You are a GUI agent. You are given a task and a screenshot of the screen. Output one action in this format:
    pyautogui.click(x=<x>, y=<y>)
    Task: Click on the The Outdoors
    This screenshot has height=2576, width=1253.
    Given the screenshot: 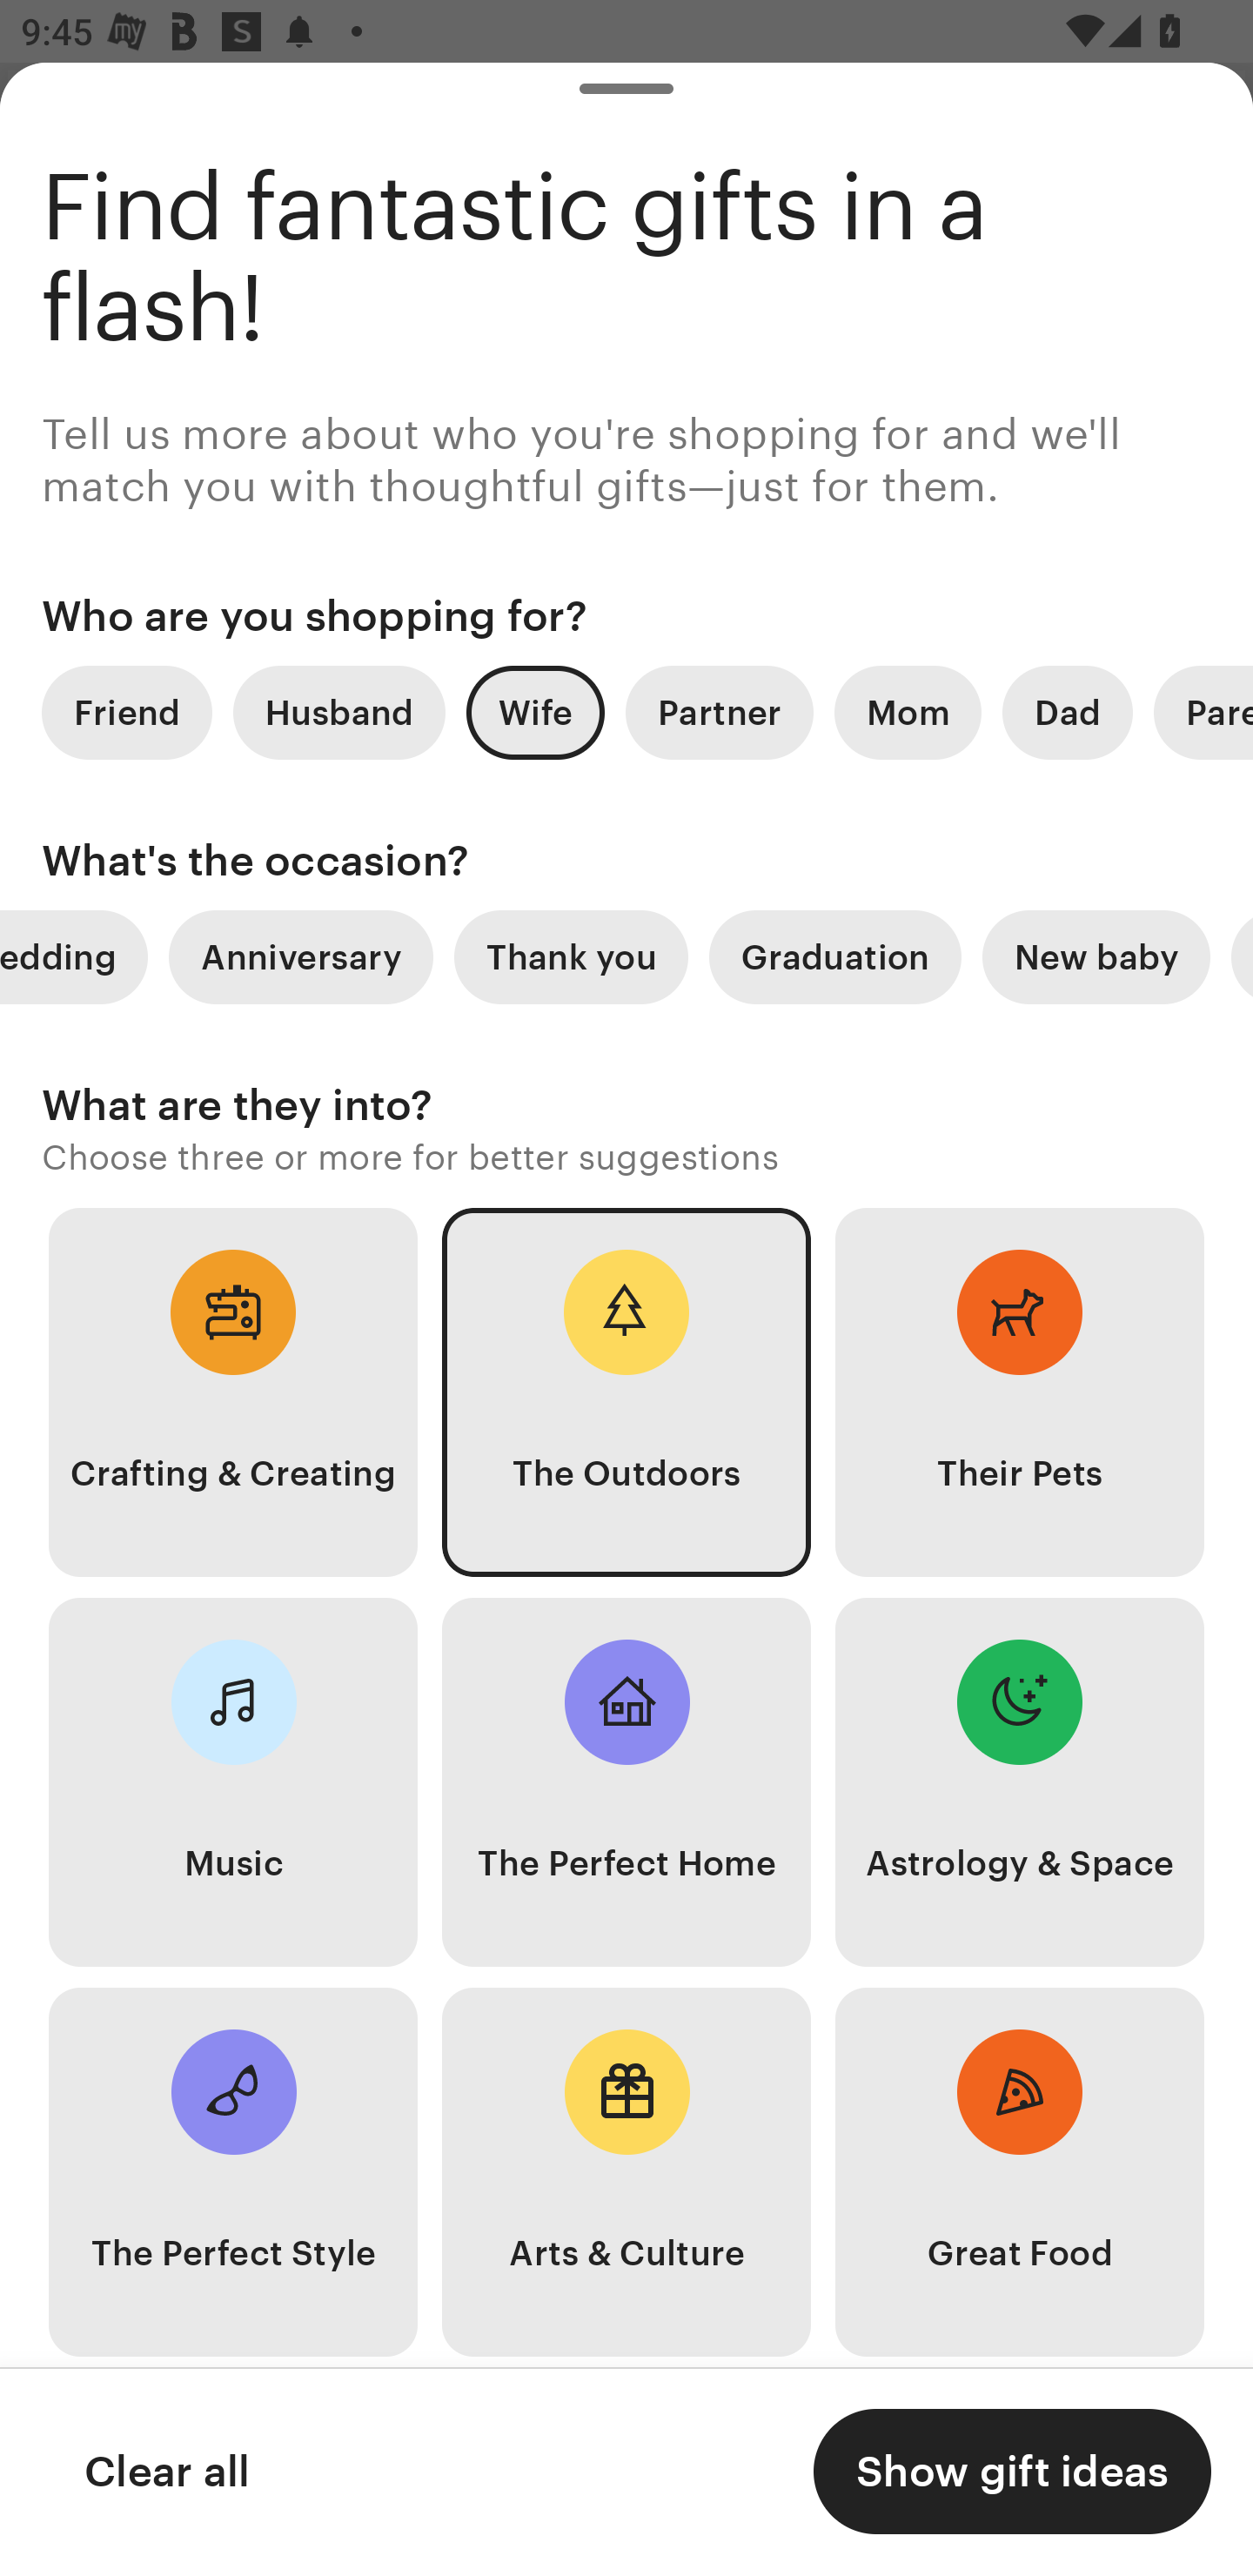 What is the action you would take?
    pyautogui.click(x=626, y=1392)
    